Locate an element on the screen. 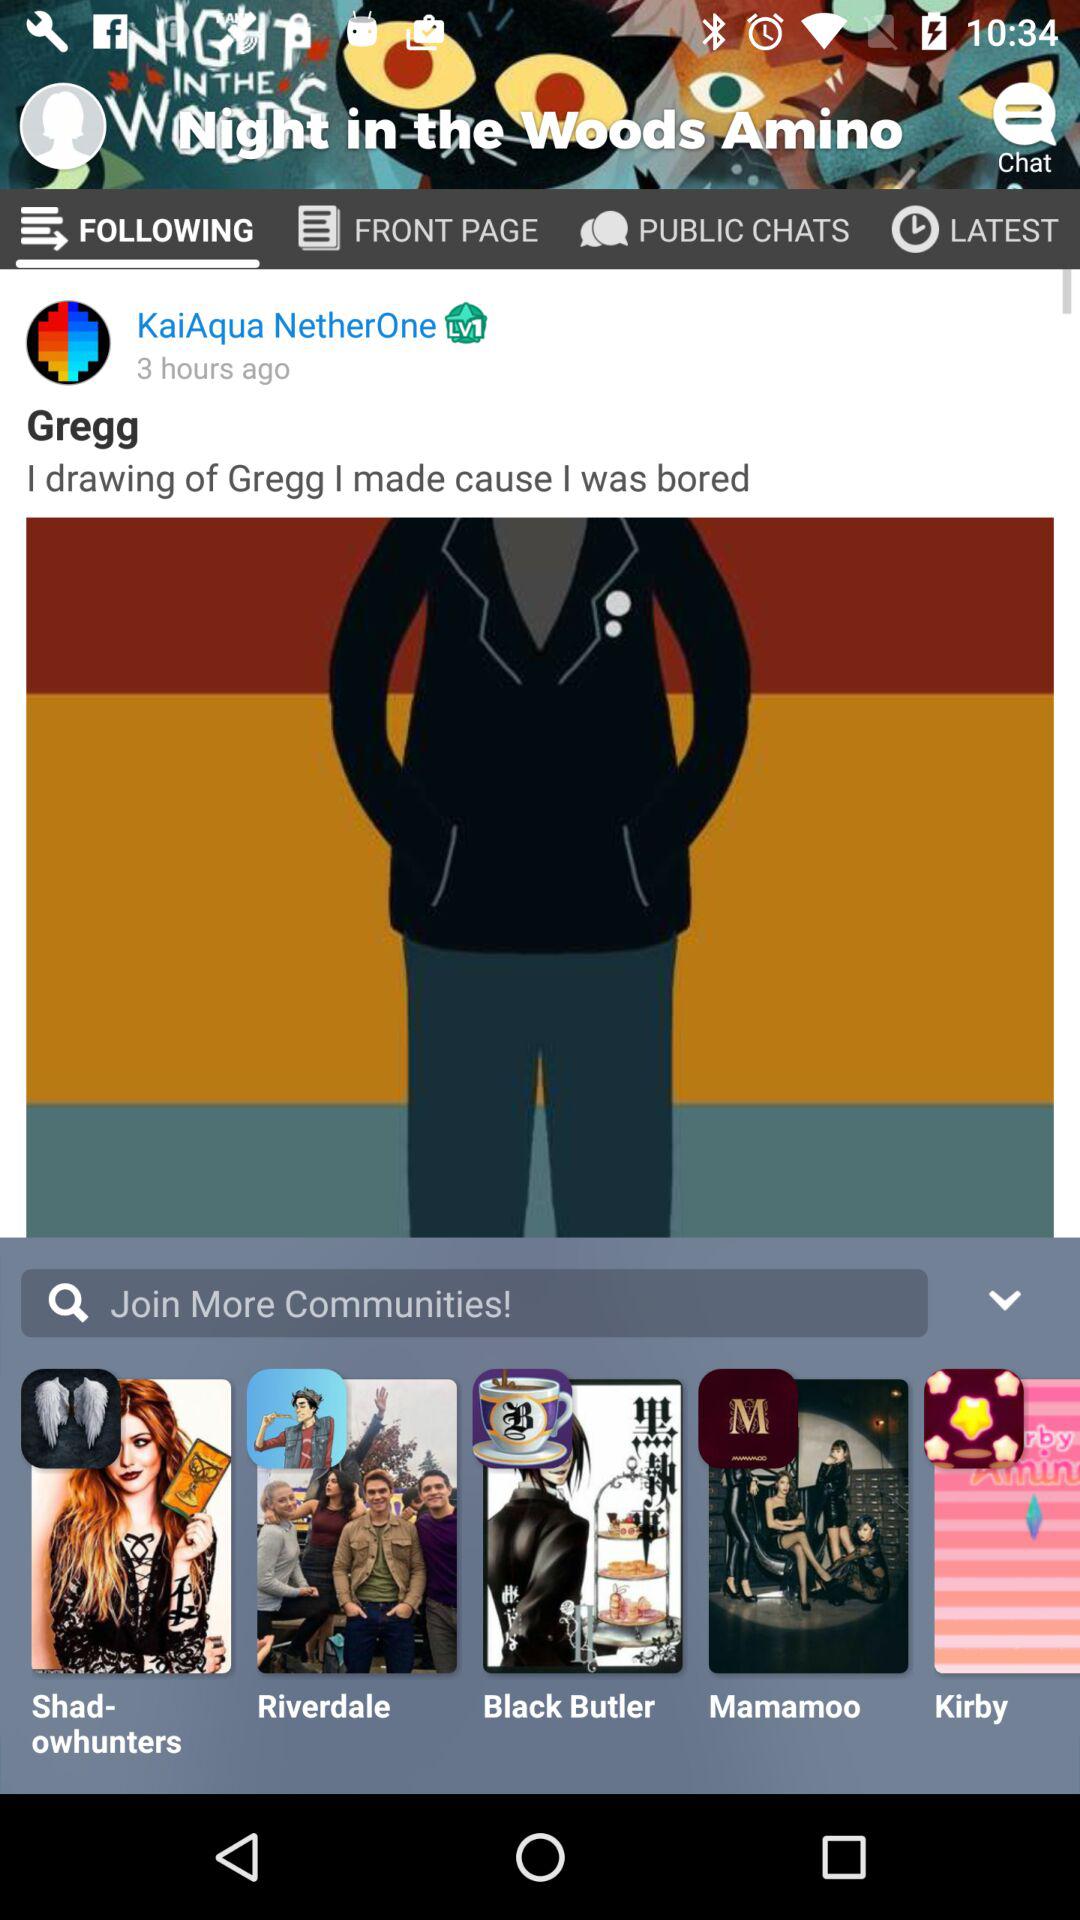 The width and height of the screenshot is (1080, 1920). select the drop down button on the right next to search button on the web page is located at coordinates (1001, 1316).